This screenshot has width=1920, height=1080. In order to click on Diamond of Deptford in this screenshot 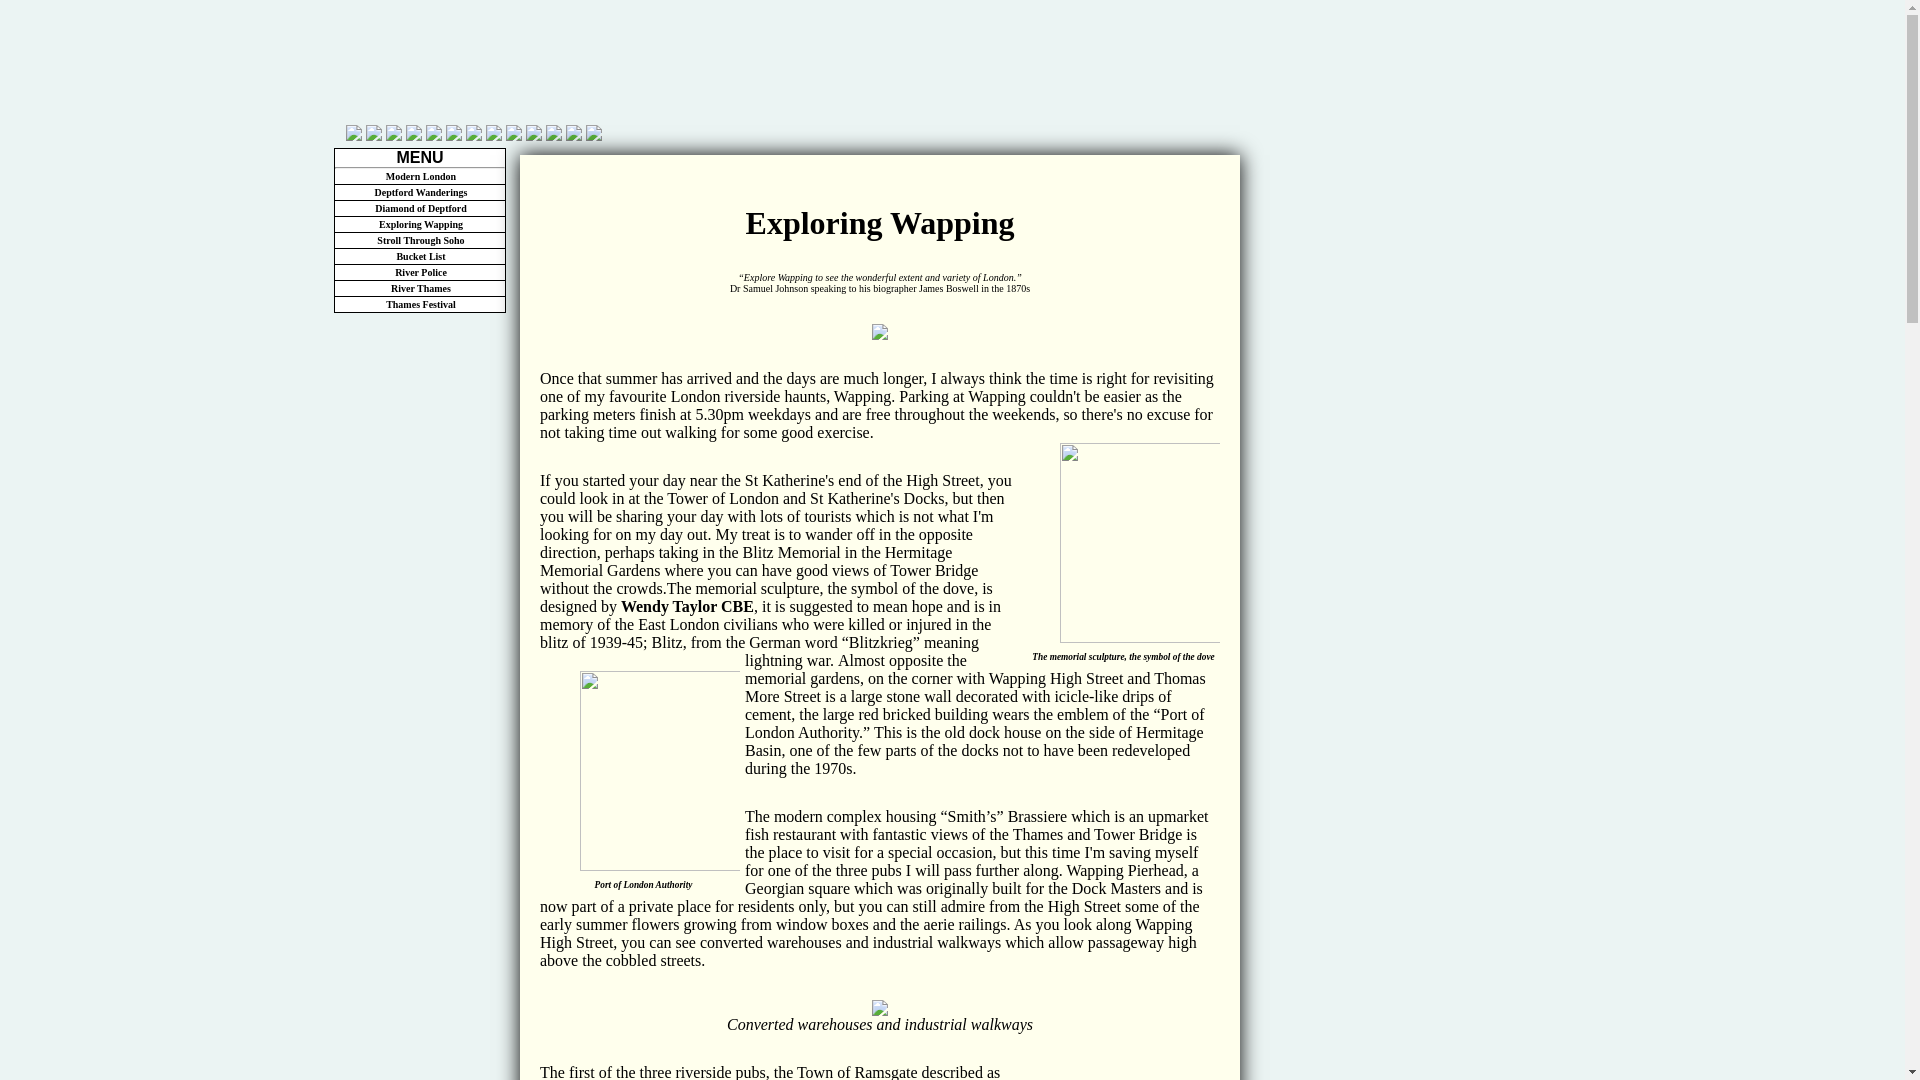, I will do `click(419, 208)`.